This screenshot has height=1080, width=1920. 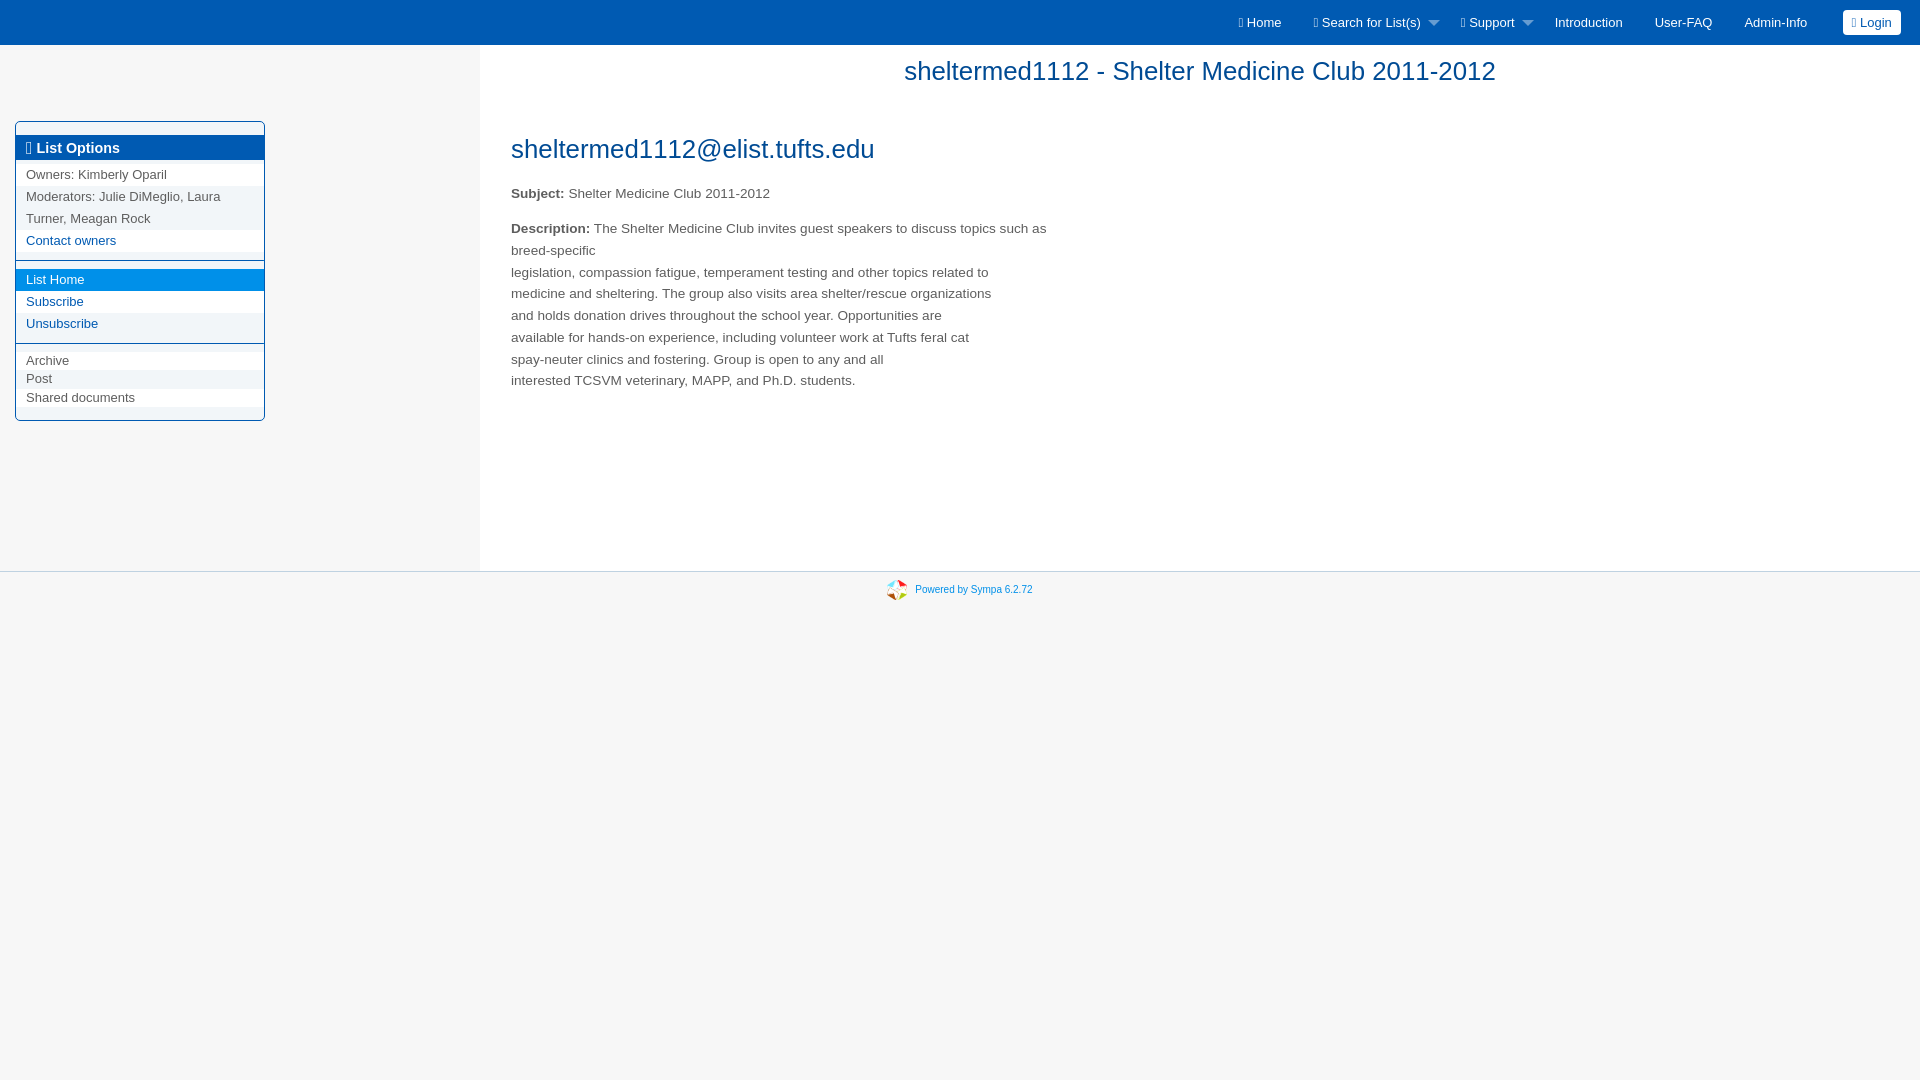 What do you see at coordinates (974, 590) in the screenshot?
I see `Powered by Sympa 6.2.72` at bounding box center [974, 590].